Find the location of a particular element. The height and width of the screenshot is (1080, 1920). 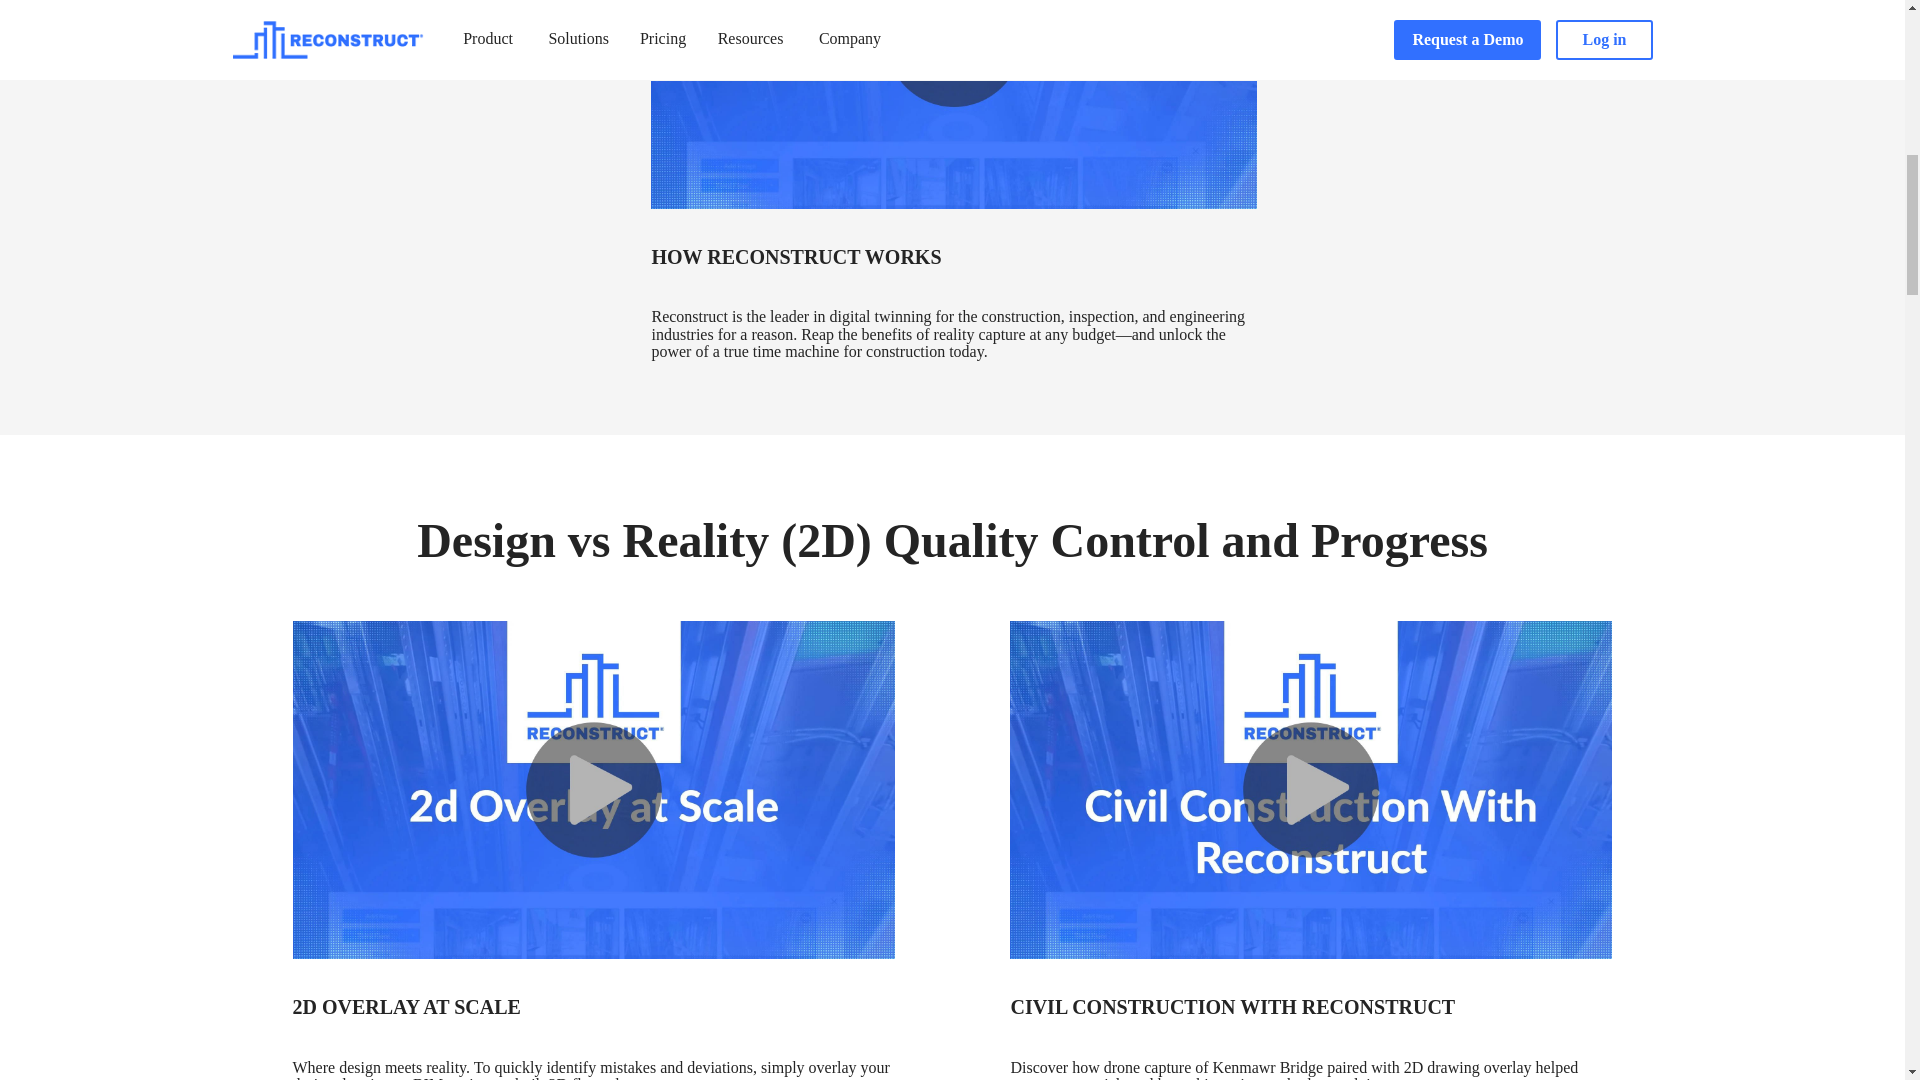

RI-2d-Overlay-at-Scale-Video-Thumbnail-Playbutton is located at coordinates (592, 790).